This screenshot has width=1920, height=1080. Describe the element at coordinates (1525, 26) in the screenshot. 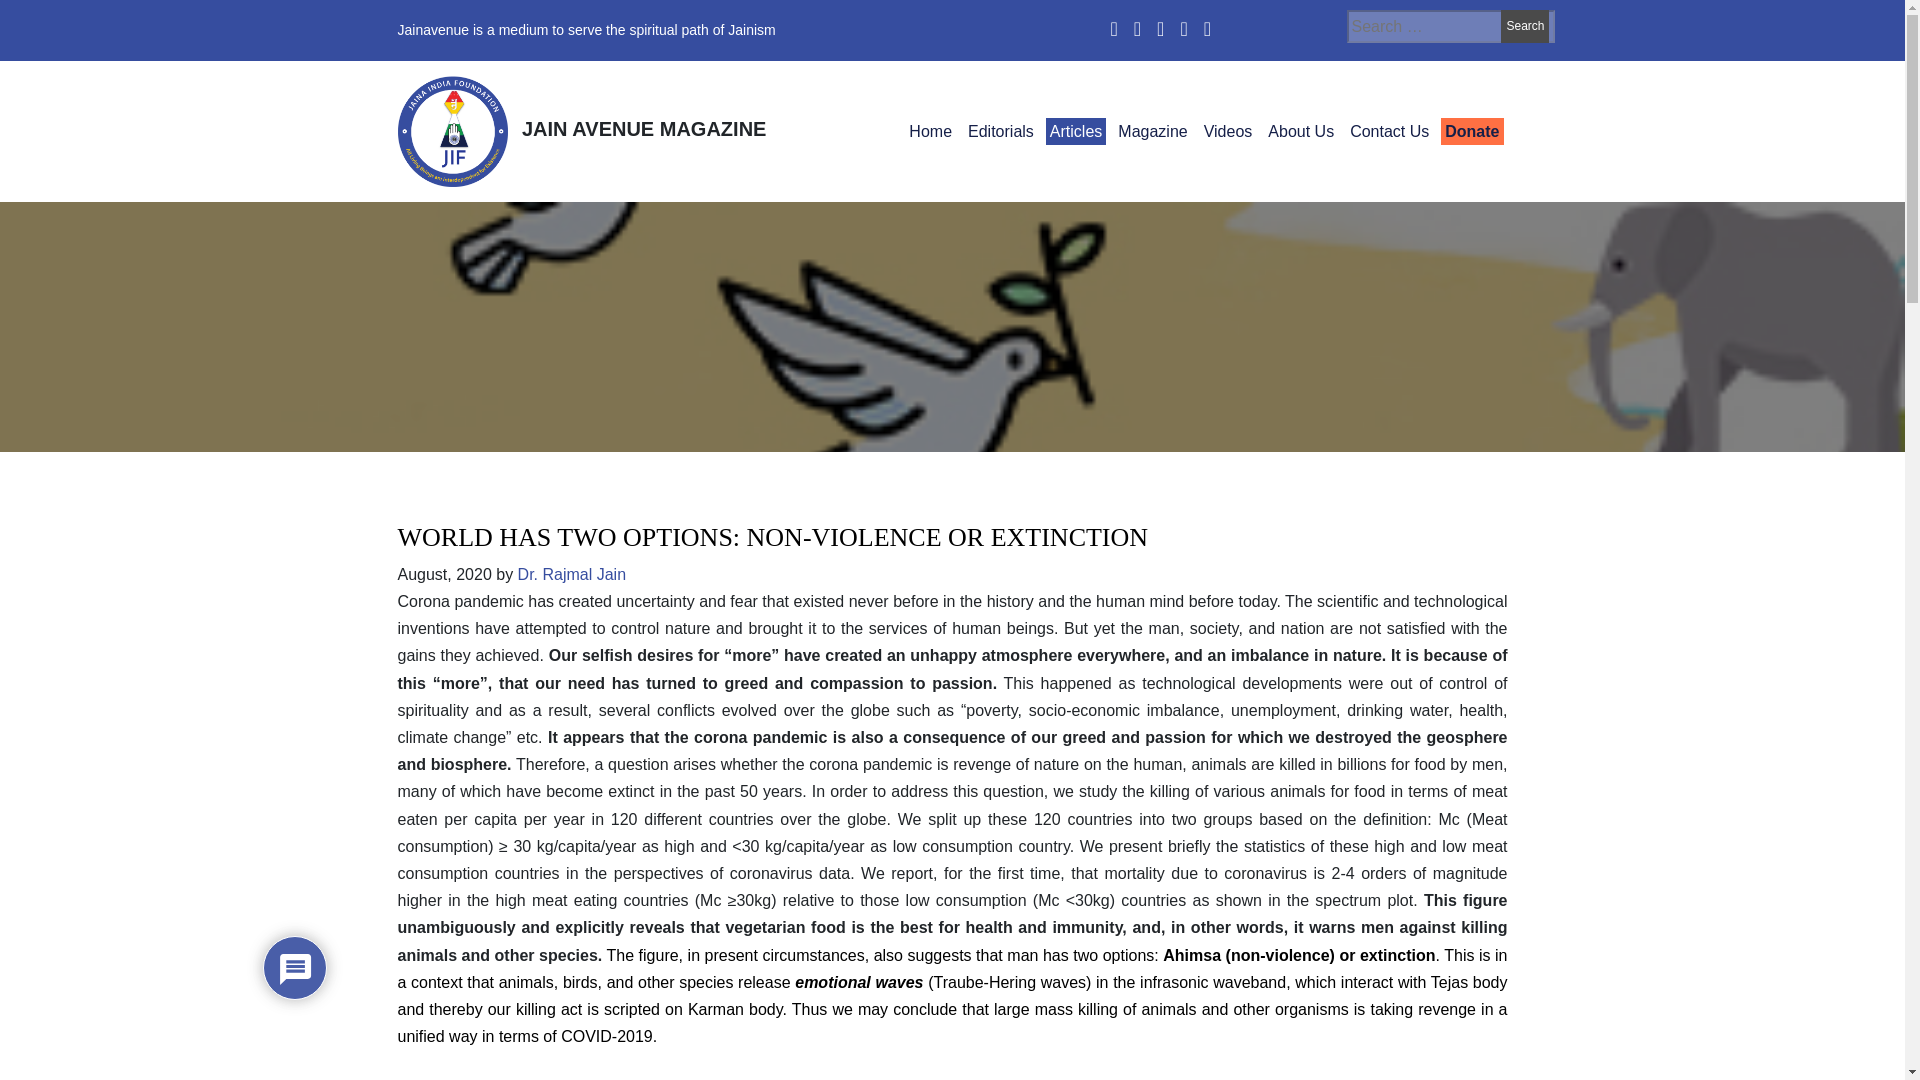

I see `Search` at that location.